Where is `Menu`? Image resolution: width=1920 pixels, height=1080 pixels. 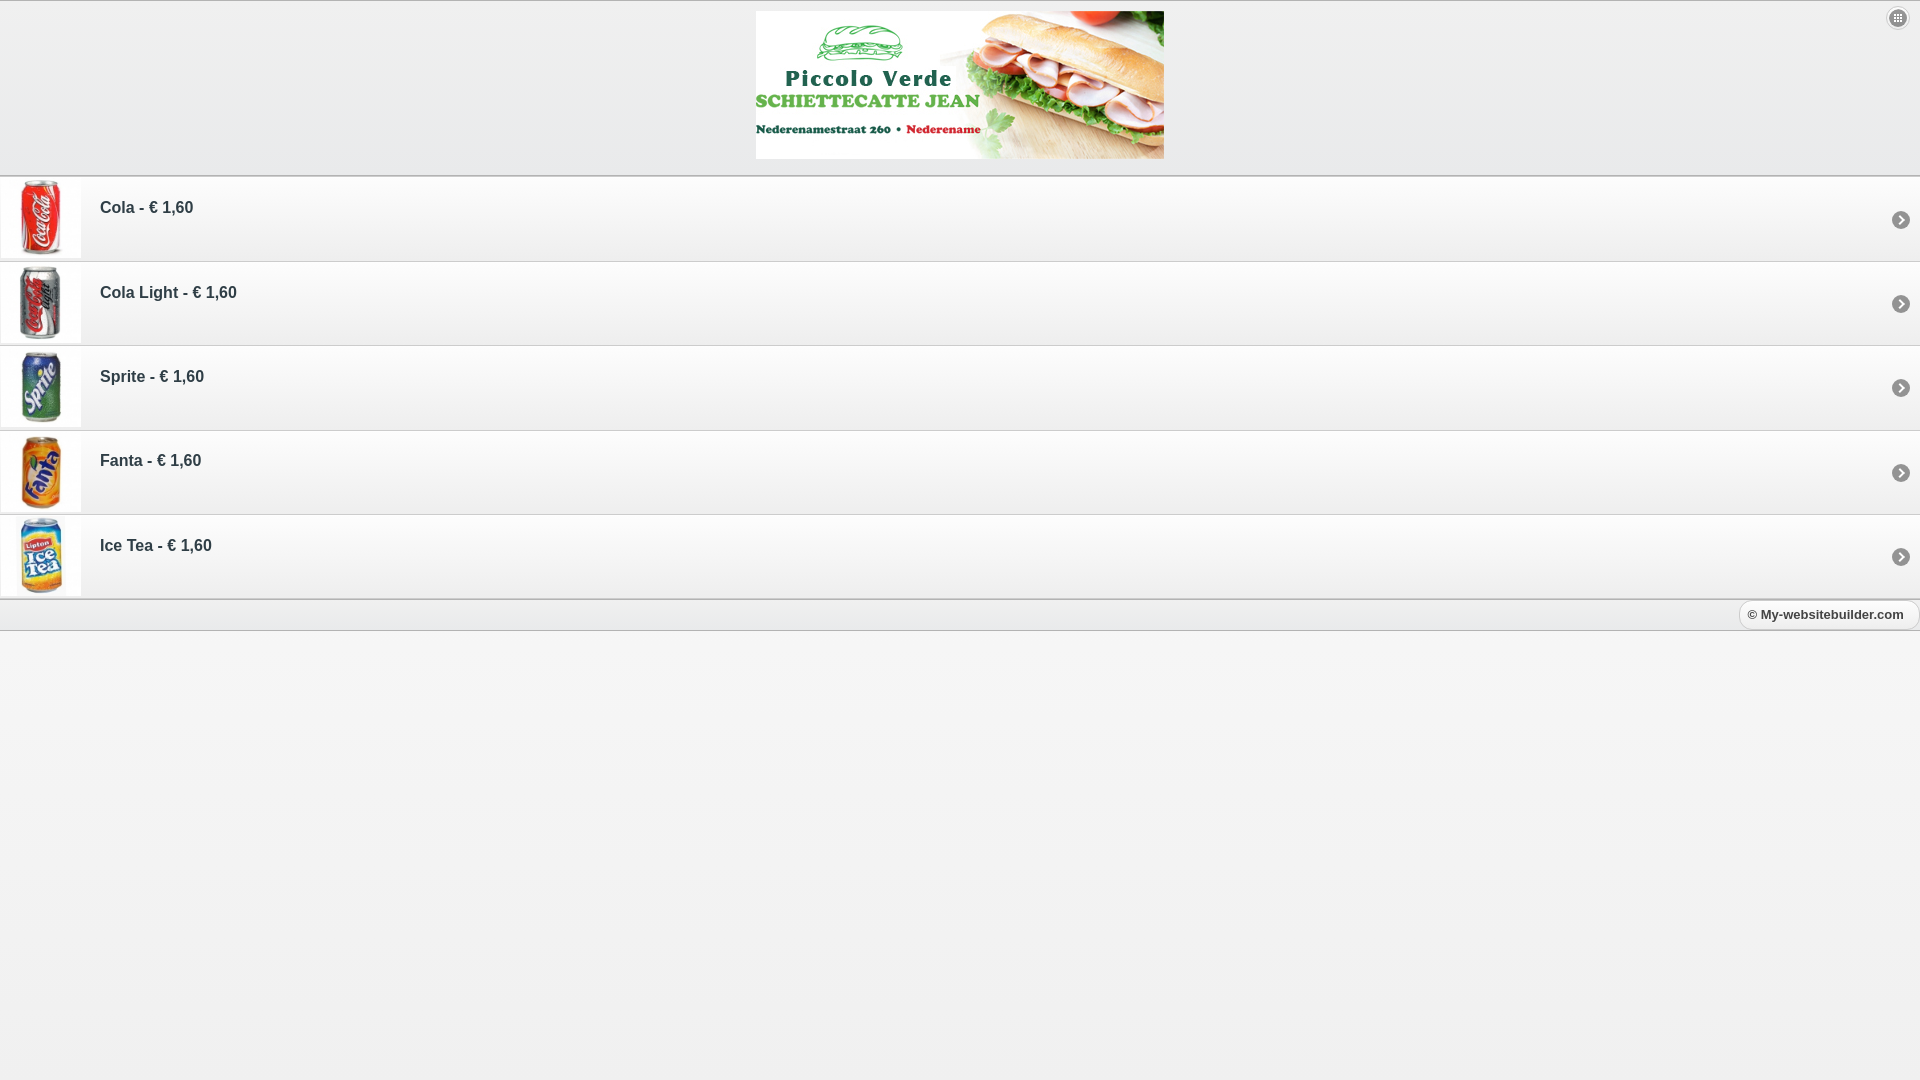
Menu is located at coordinates (1898, 18).